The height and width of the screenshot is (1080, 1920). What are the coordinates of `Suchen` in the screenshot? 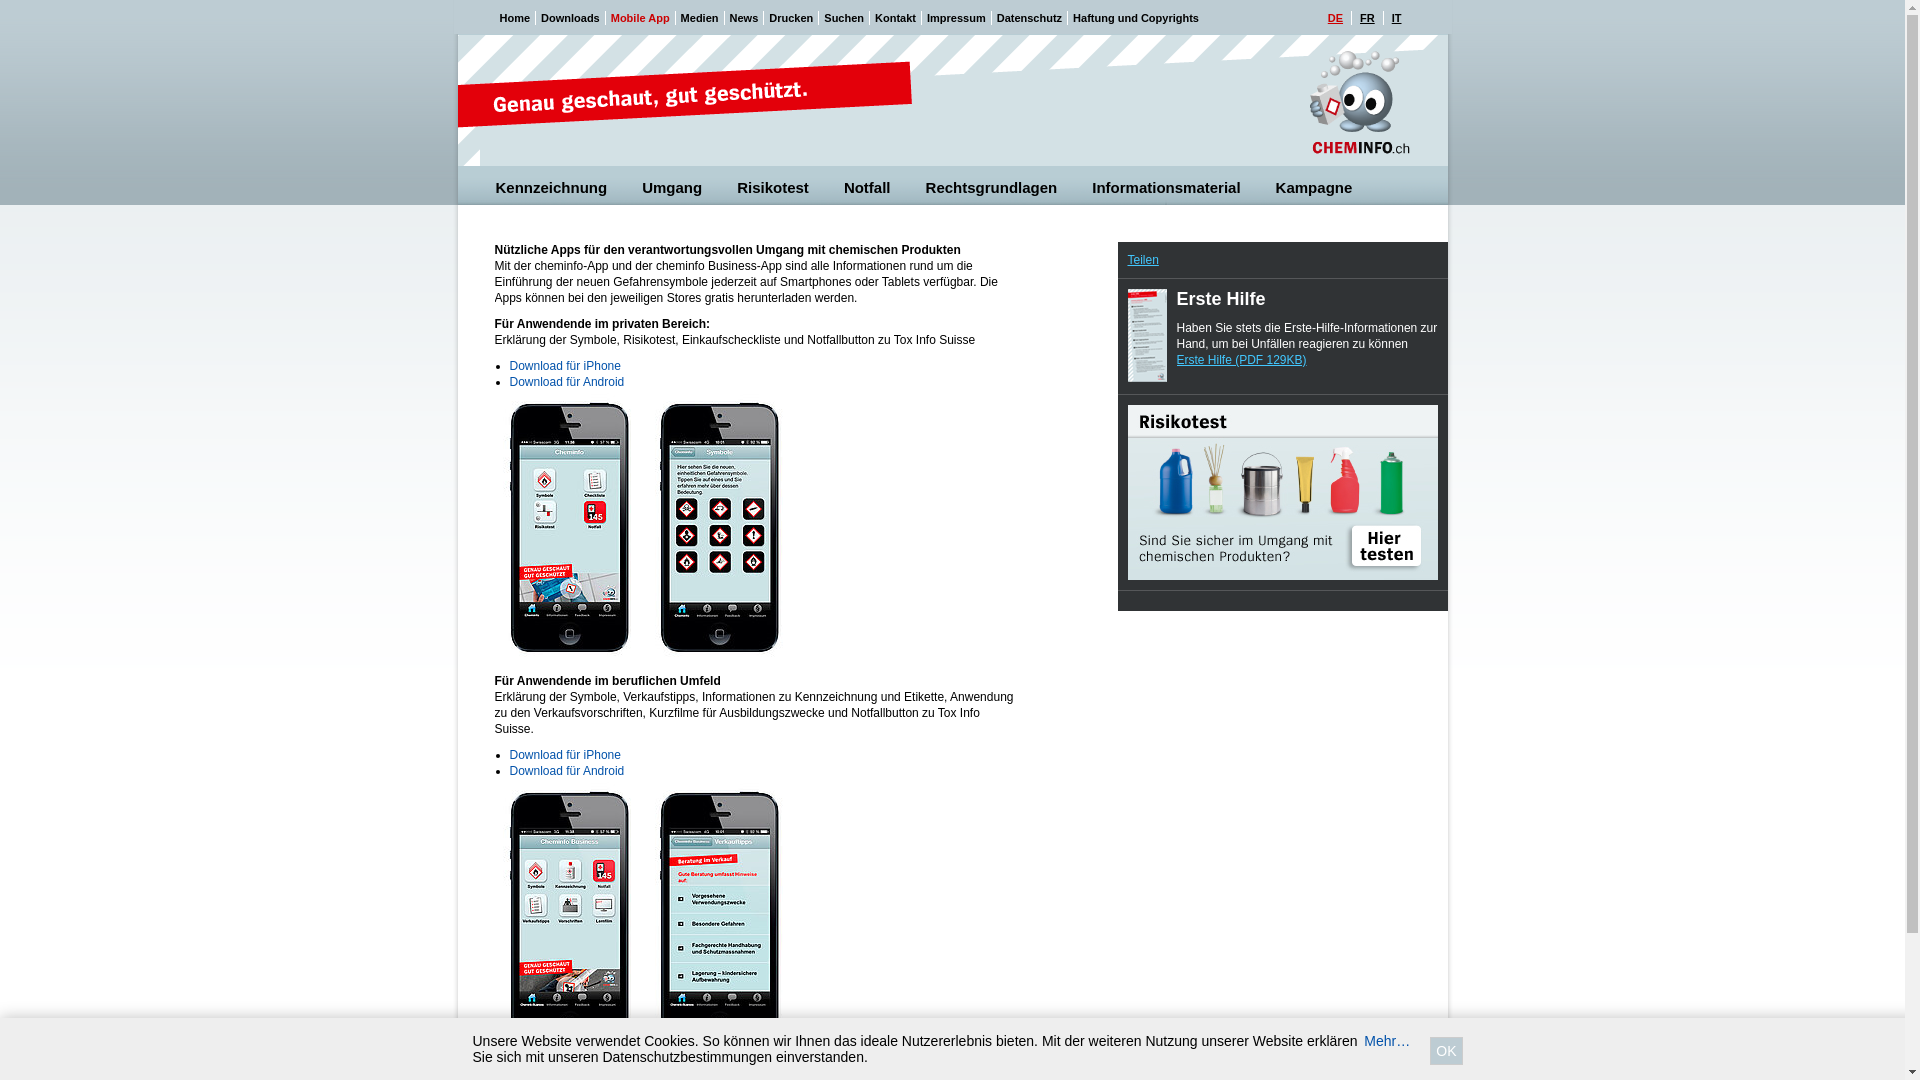 It's located at (844, 18).